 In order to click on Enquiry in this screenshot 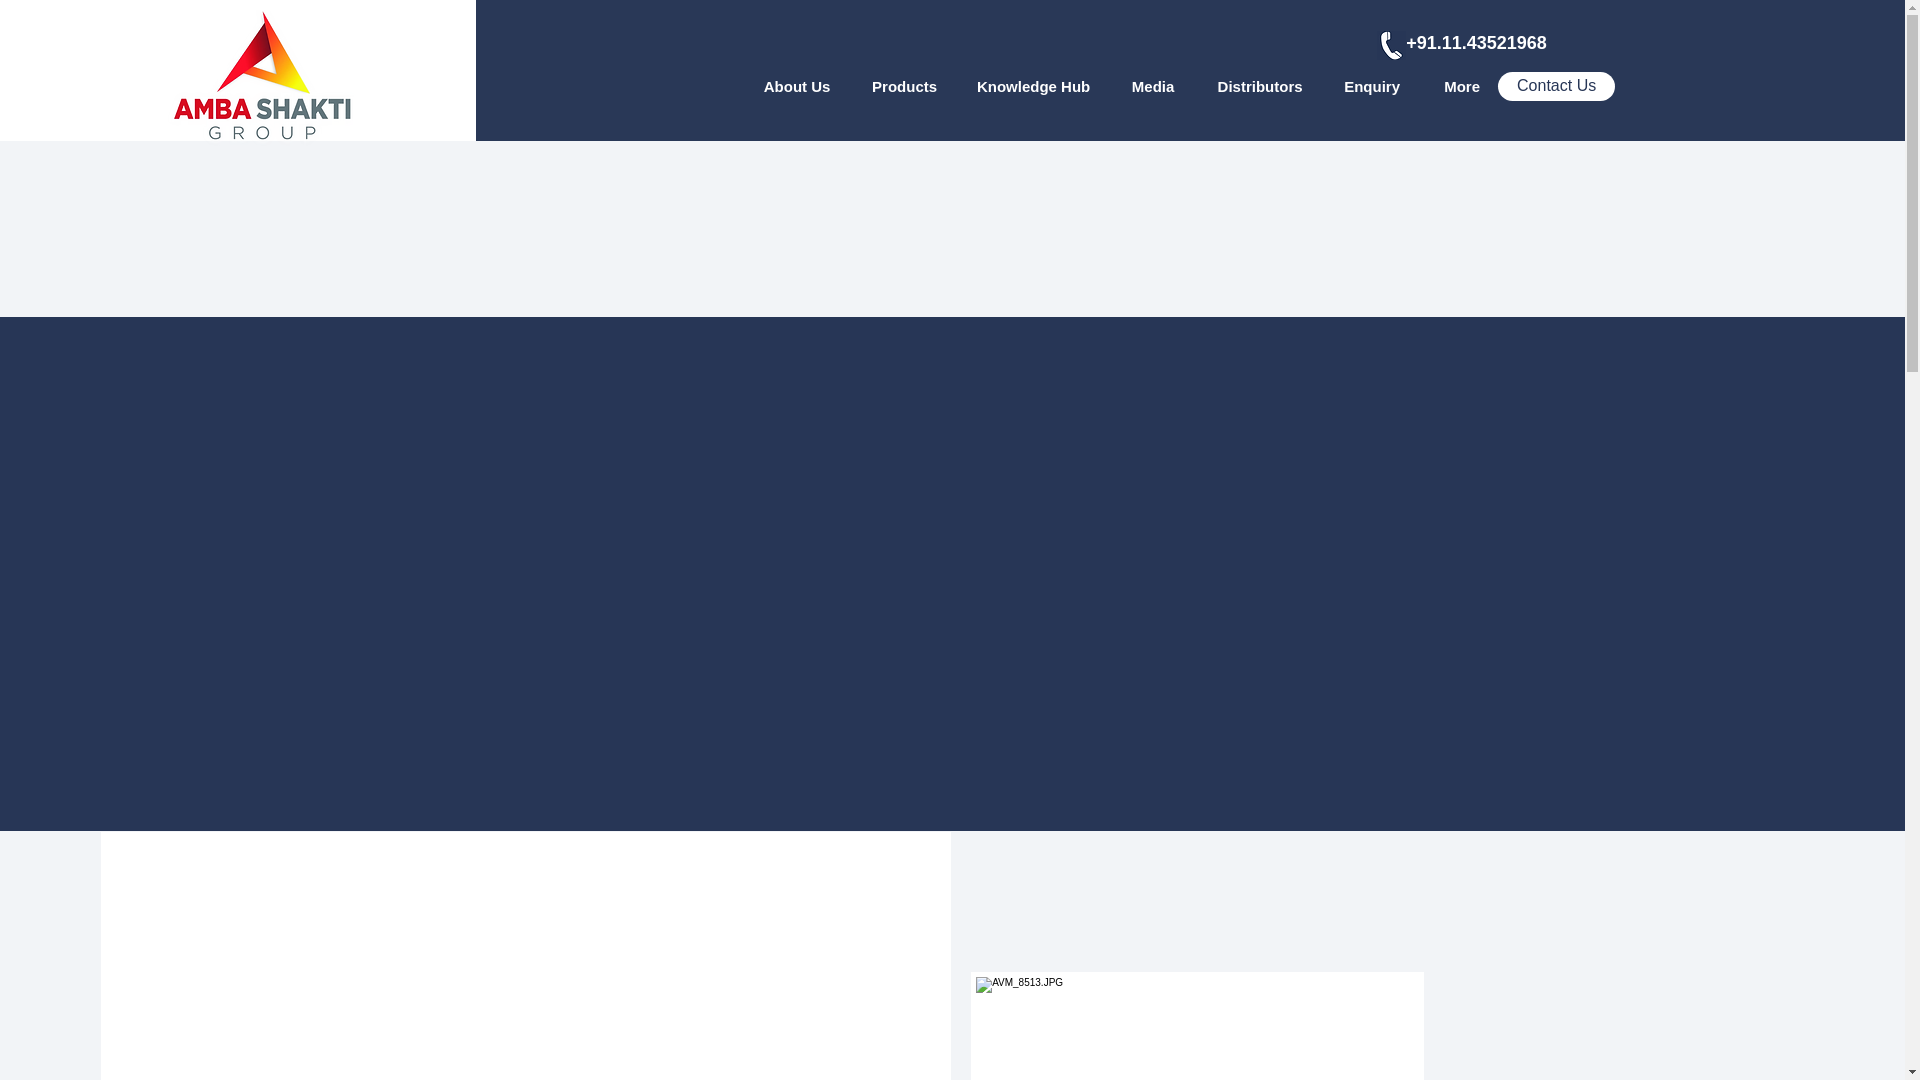, I will do `click(1371, 86)`.